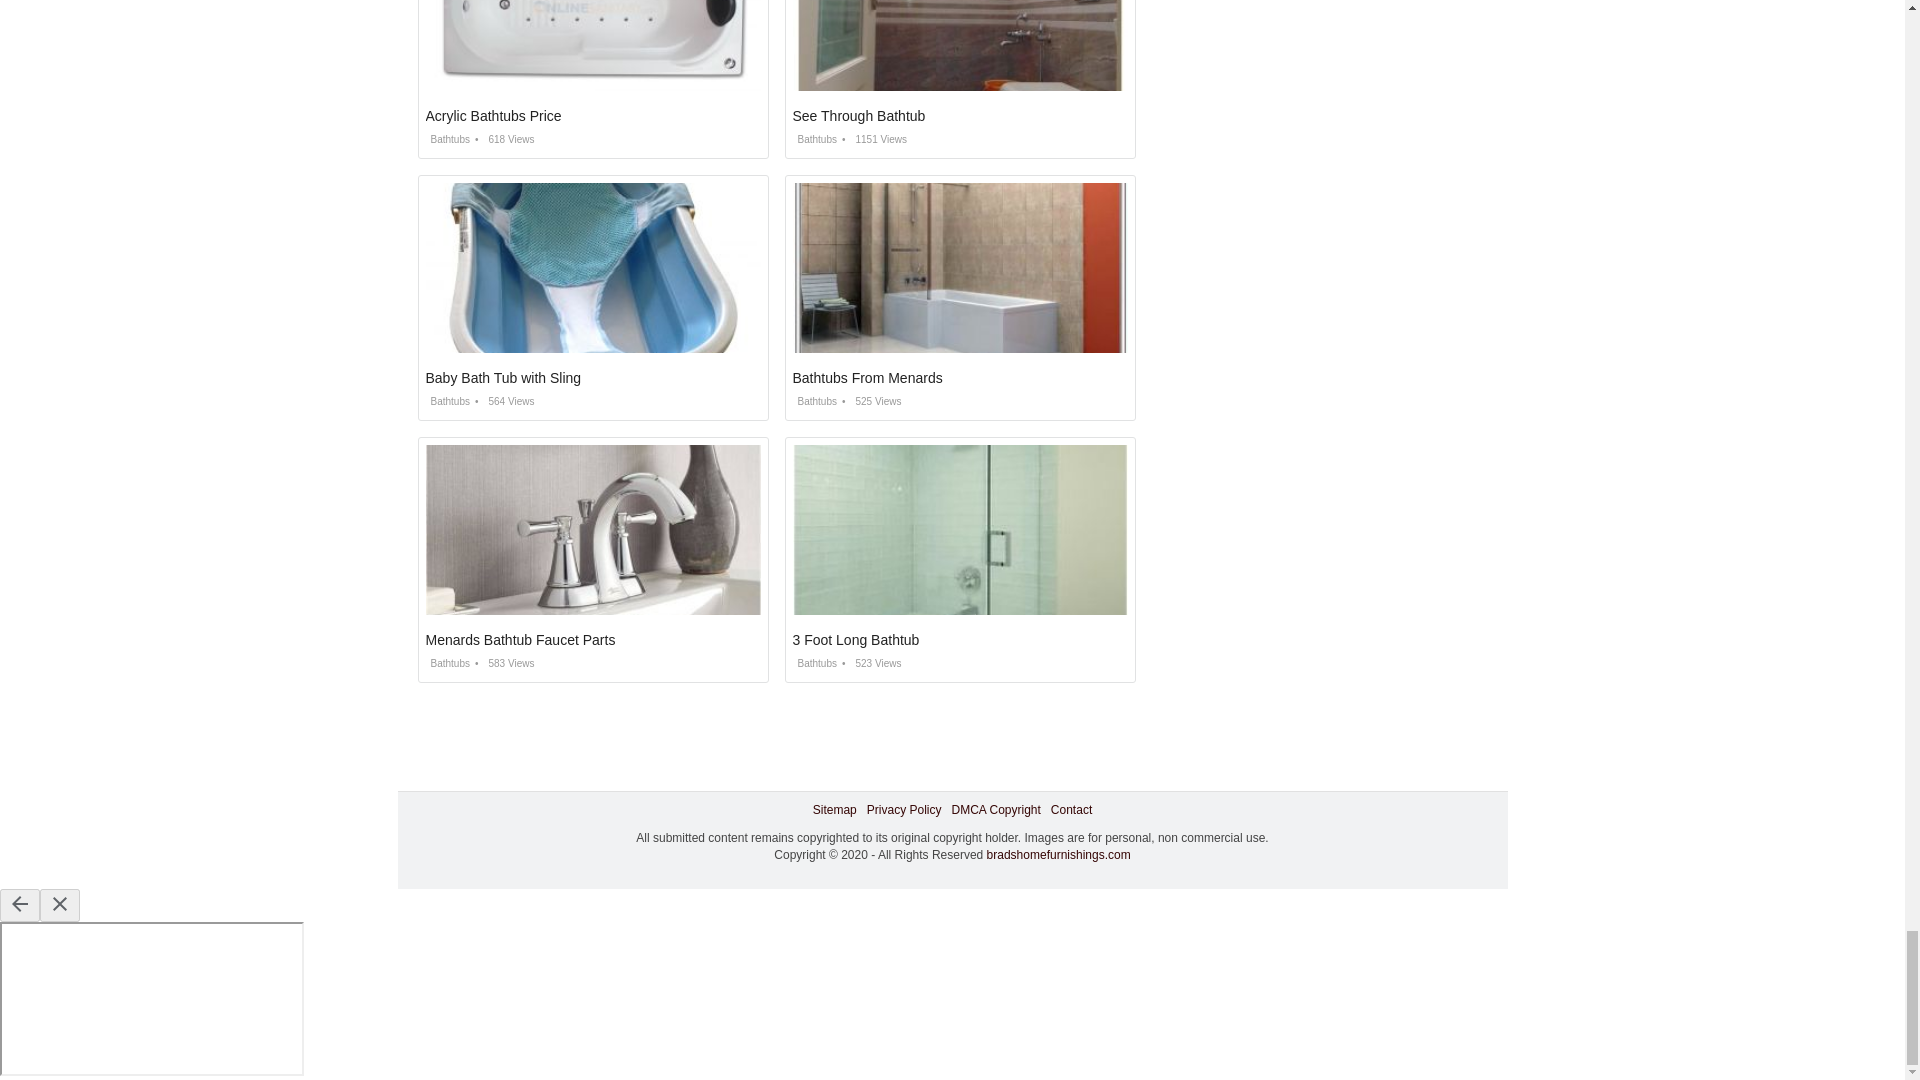 Image resolution: width=1920 pixels, height=1080 pixels. What do you see at coordinates (855, 640) in the screenshot?
I see `3 Foot Long Bathtub` at bounding box center [855, 640].